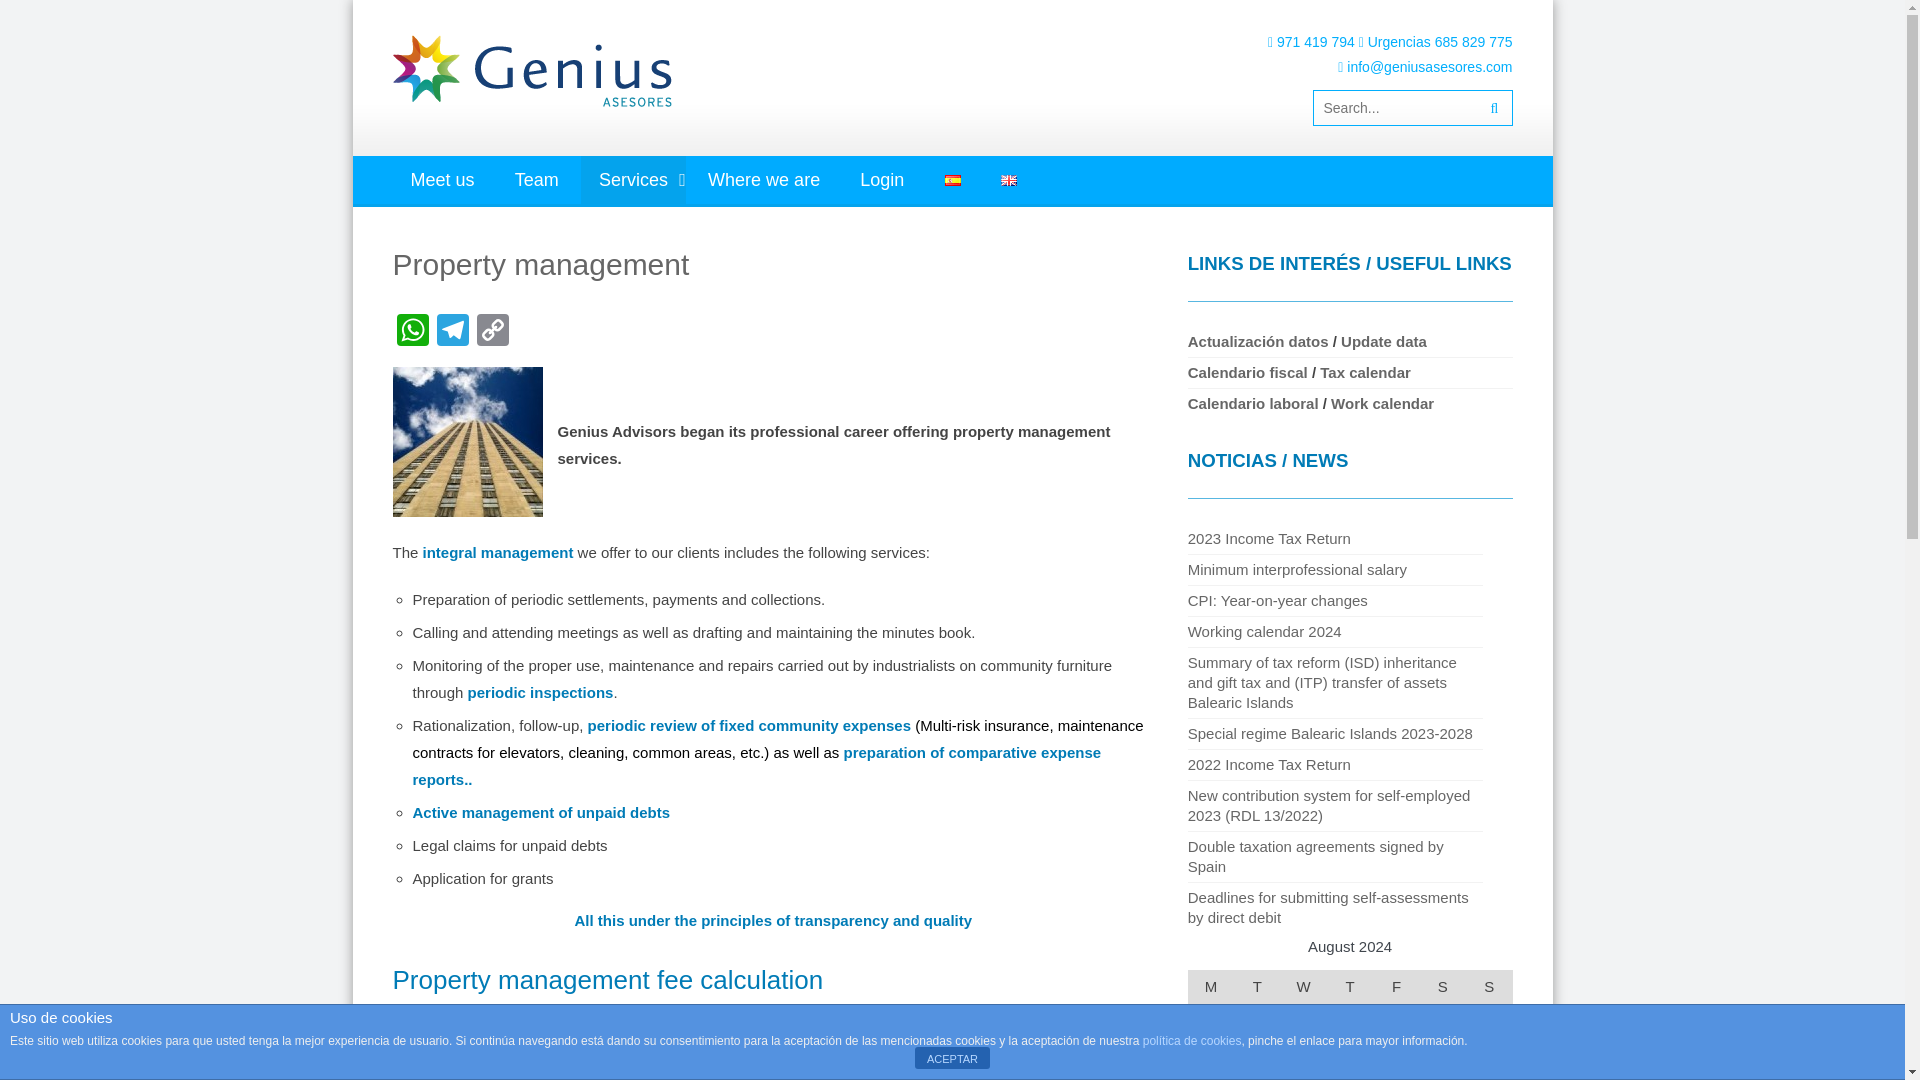 This screenshot has width=1920, height=1080. I want to click on Work calendar, so click(1380, 403).